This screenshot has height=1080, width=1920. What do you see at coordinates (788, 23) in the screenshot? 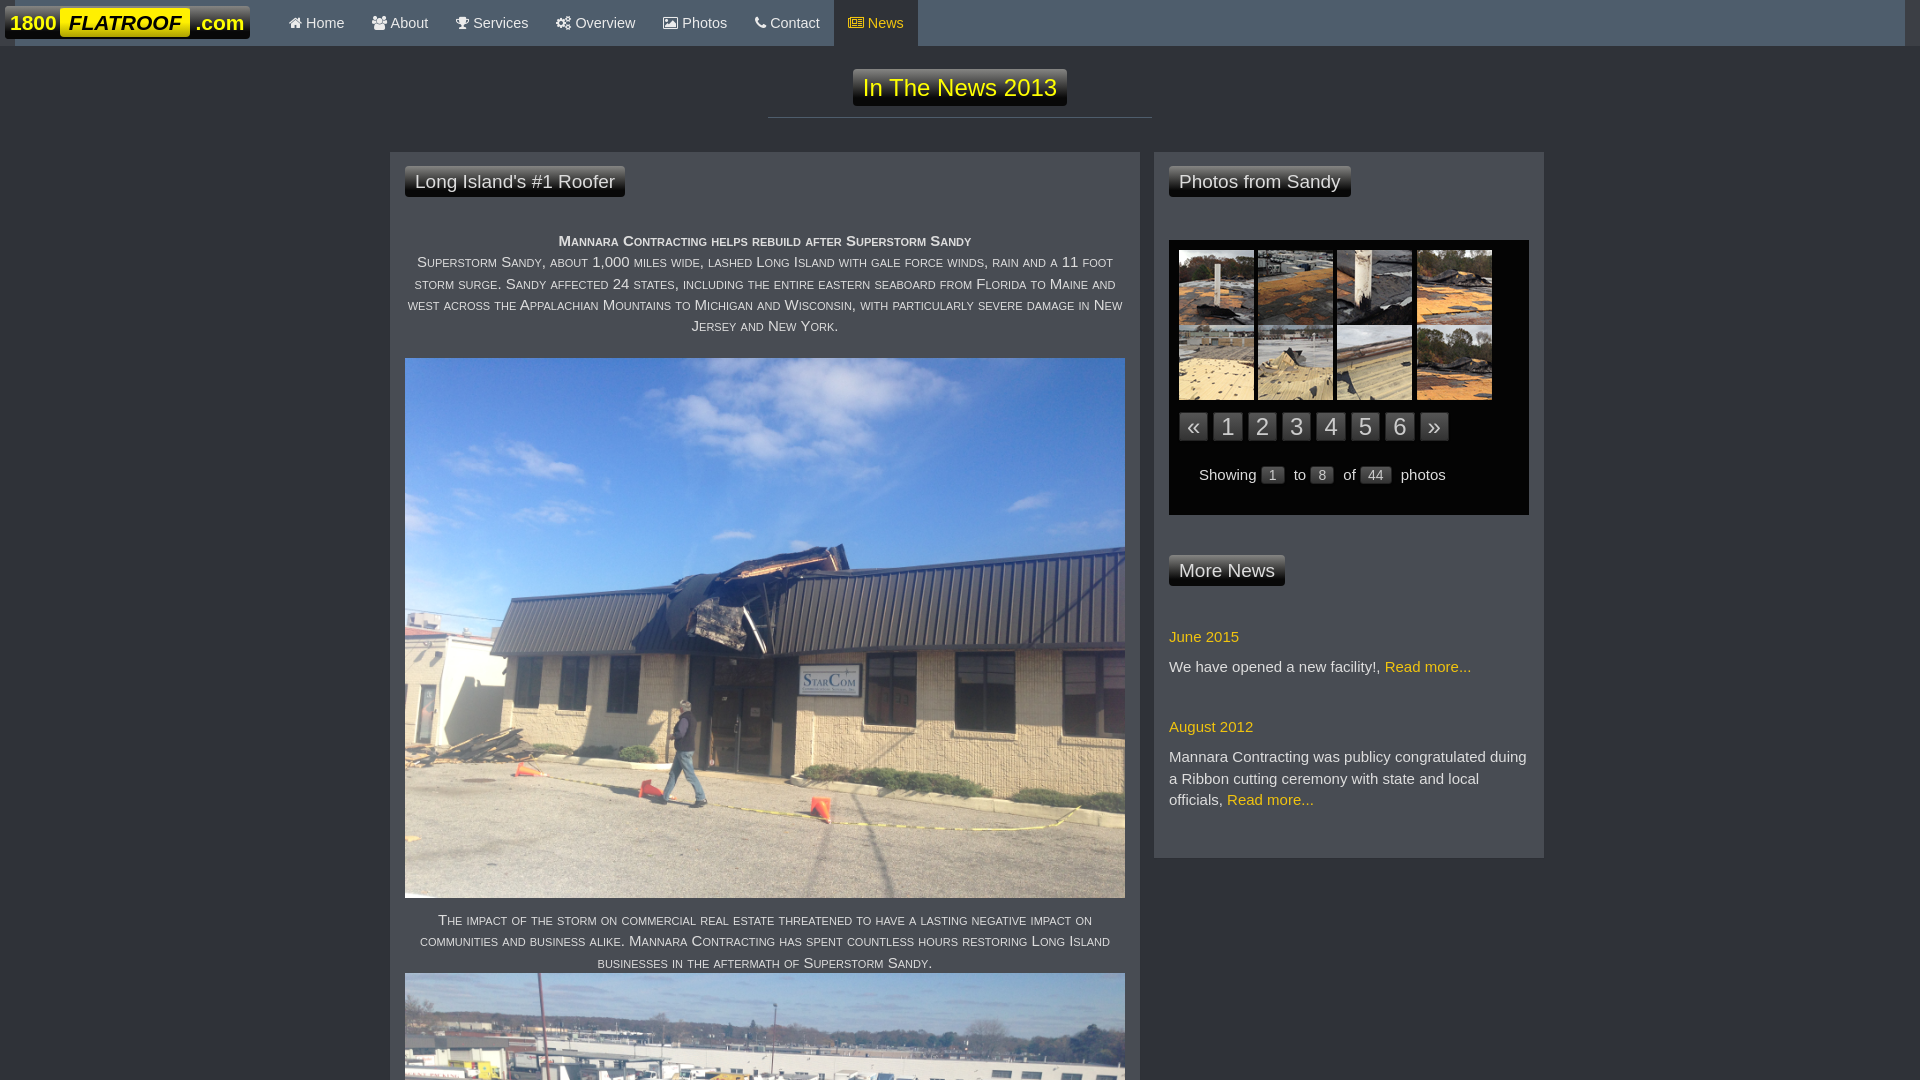
I see ` Contact` at bounding box center [788, 23].